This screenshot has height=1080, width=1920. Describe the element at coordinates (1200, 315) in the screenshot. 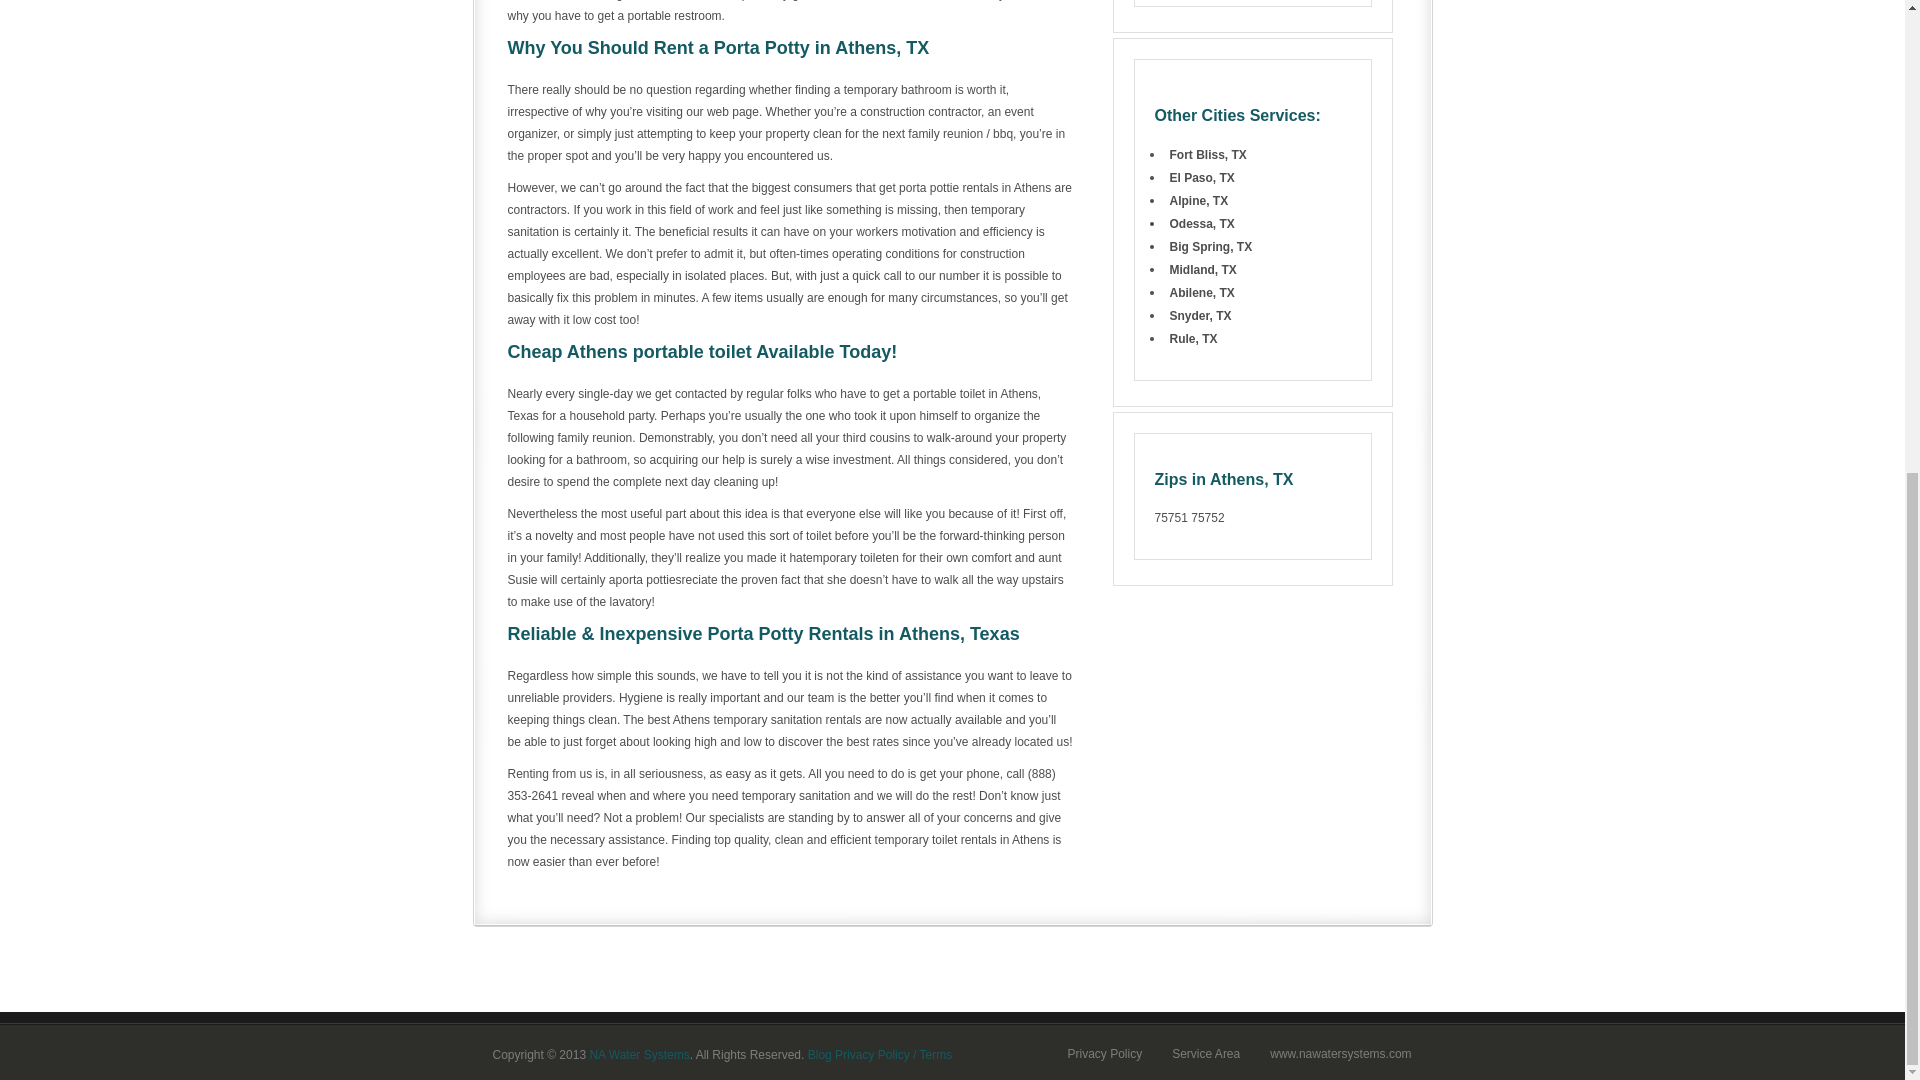

I see `Snyder, TX` at that location.